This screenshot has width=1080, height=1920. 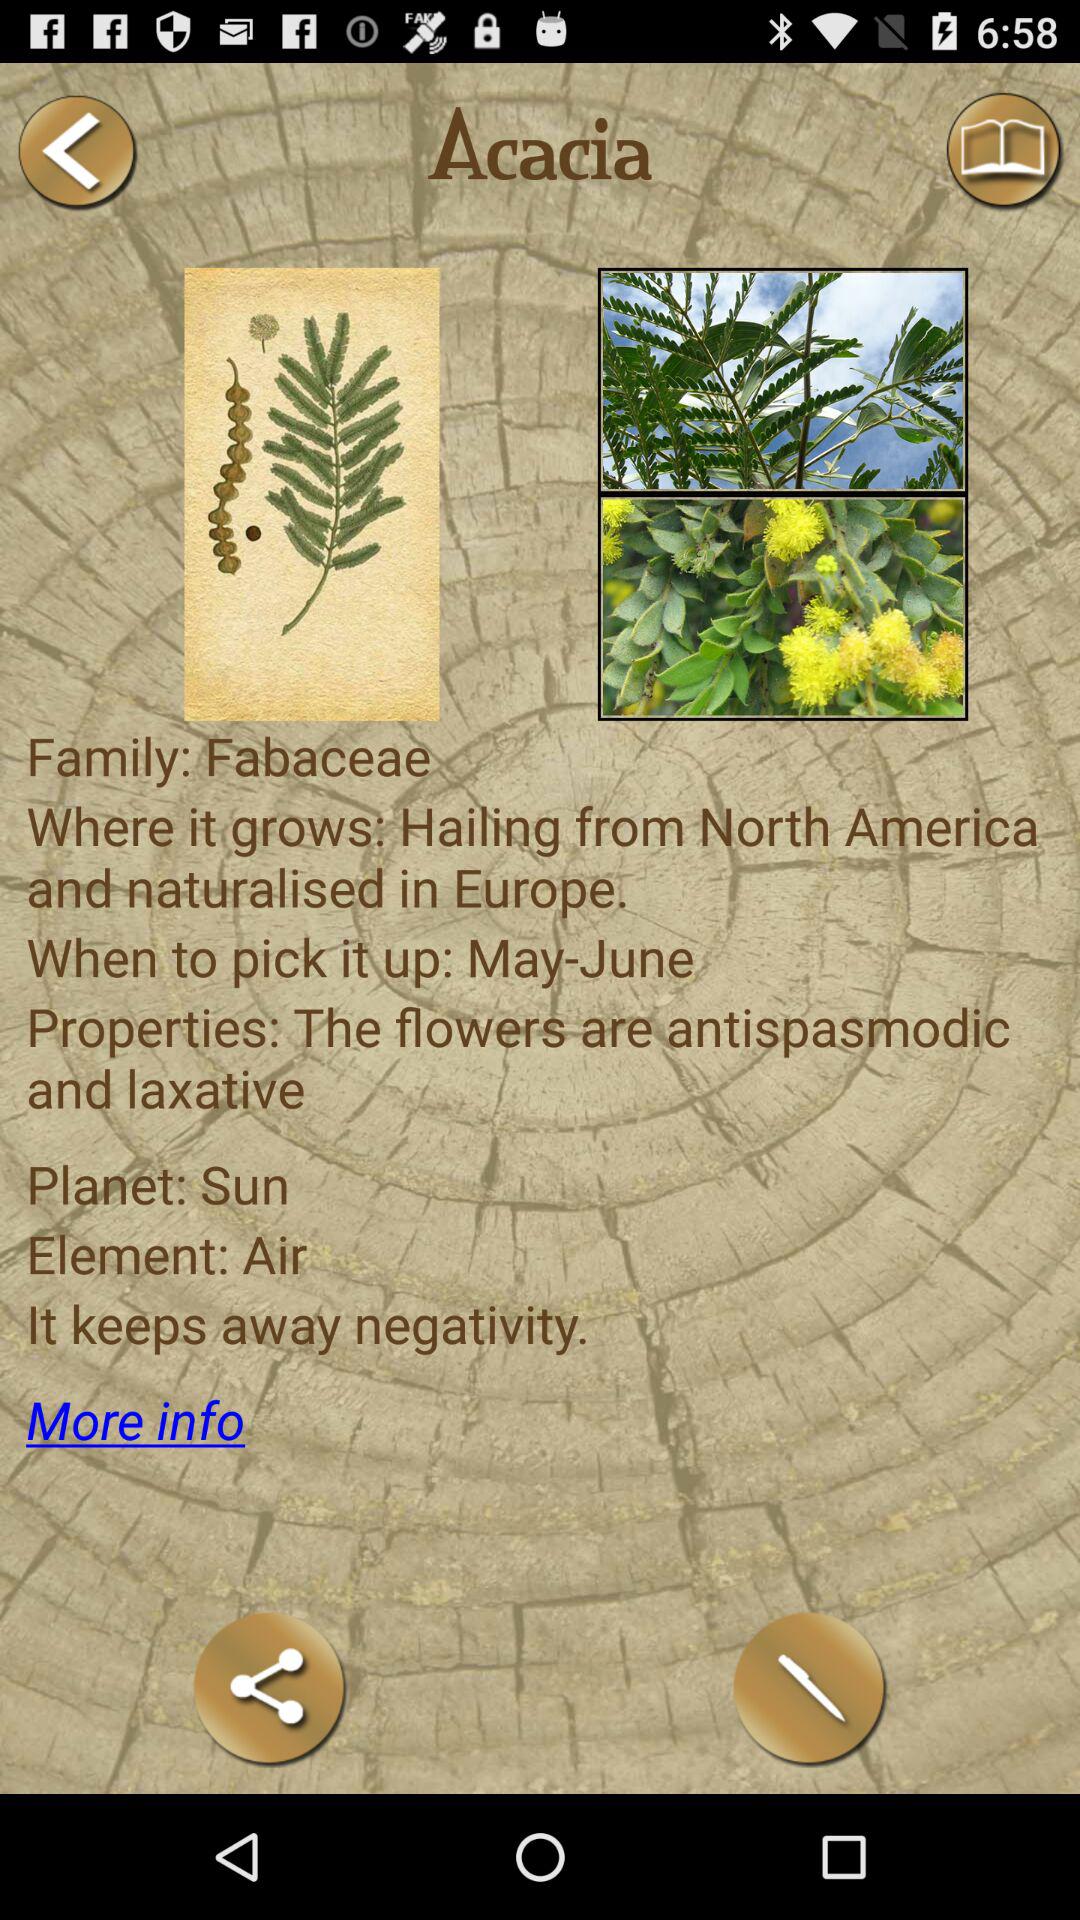 What do you see at coordinates (782, 607) in the screenshot?
I see `go to image` at bounding box center [782, 607].